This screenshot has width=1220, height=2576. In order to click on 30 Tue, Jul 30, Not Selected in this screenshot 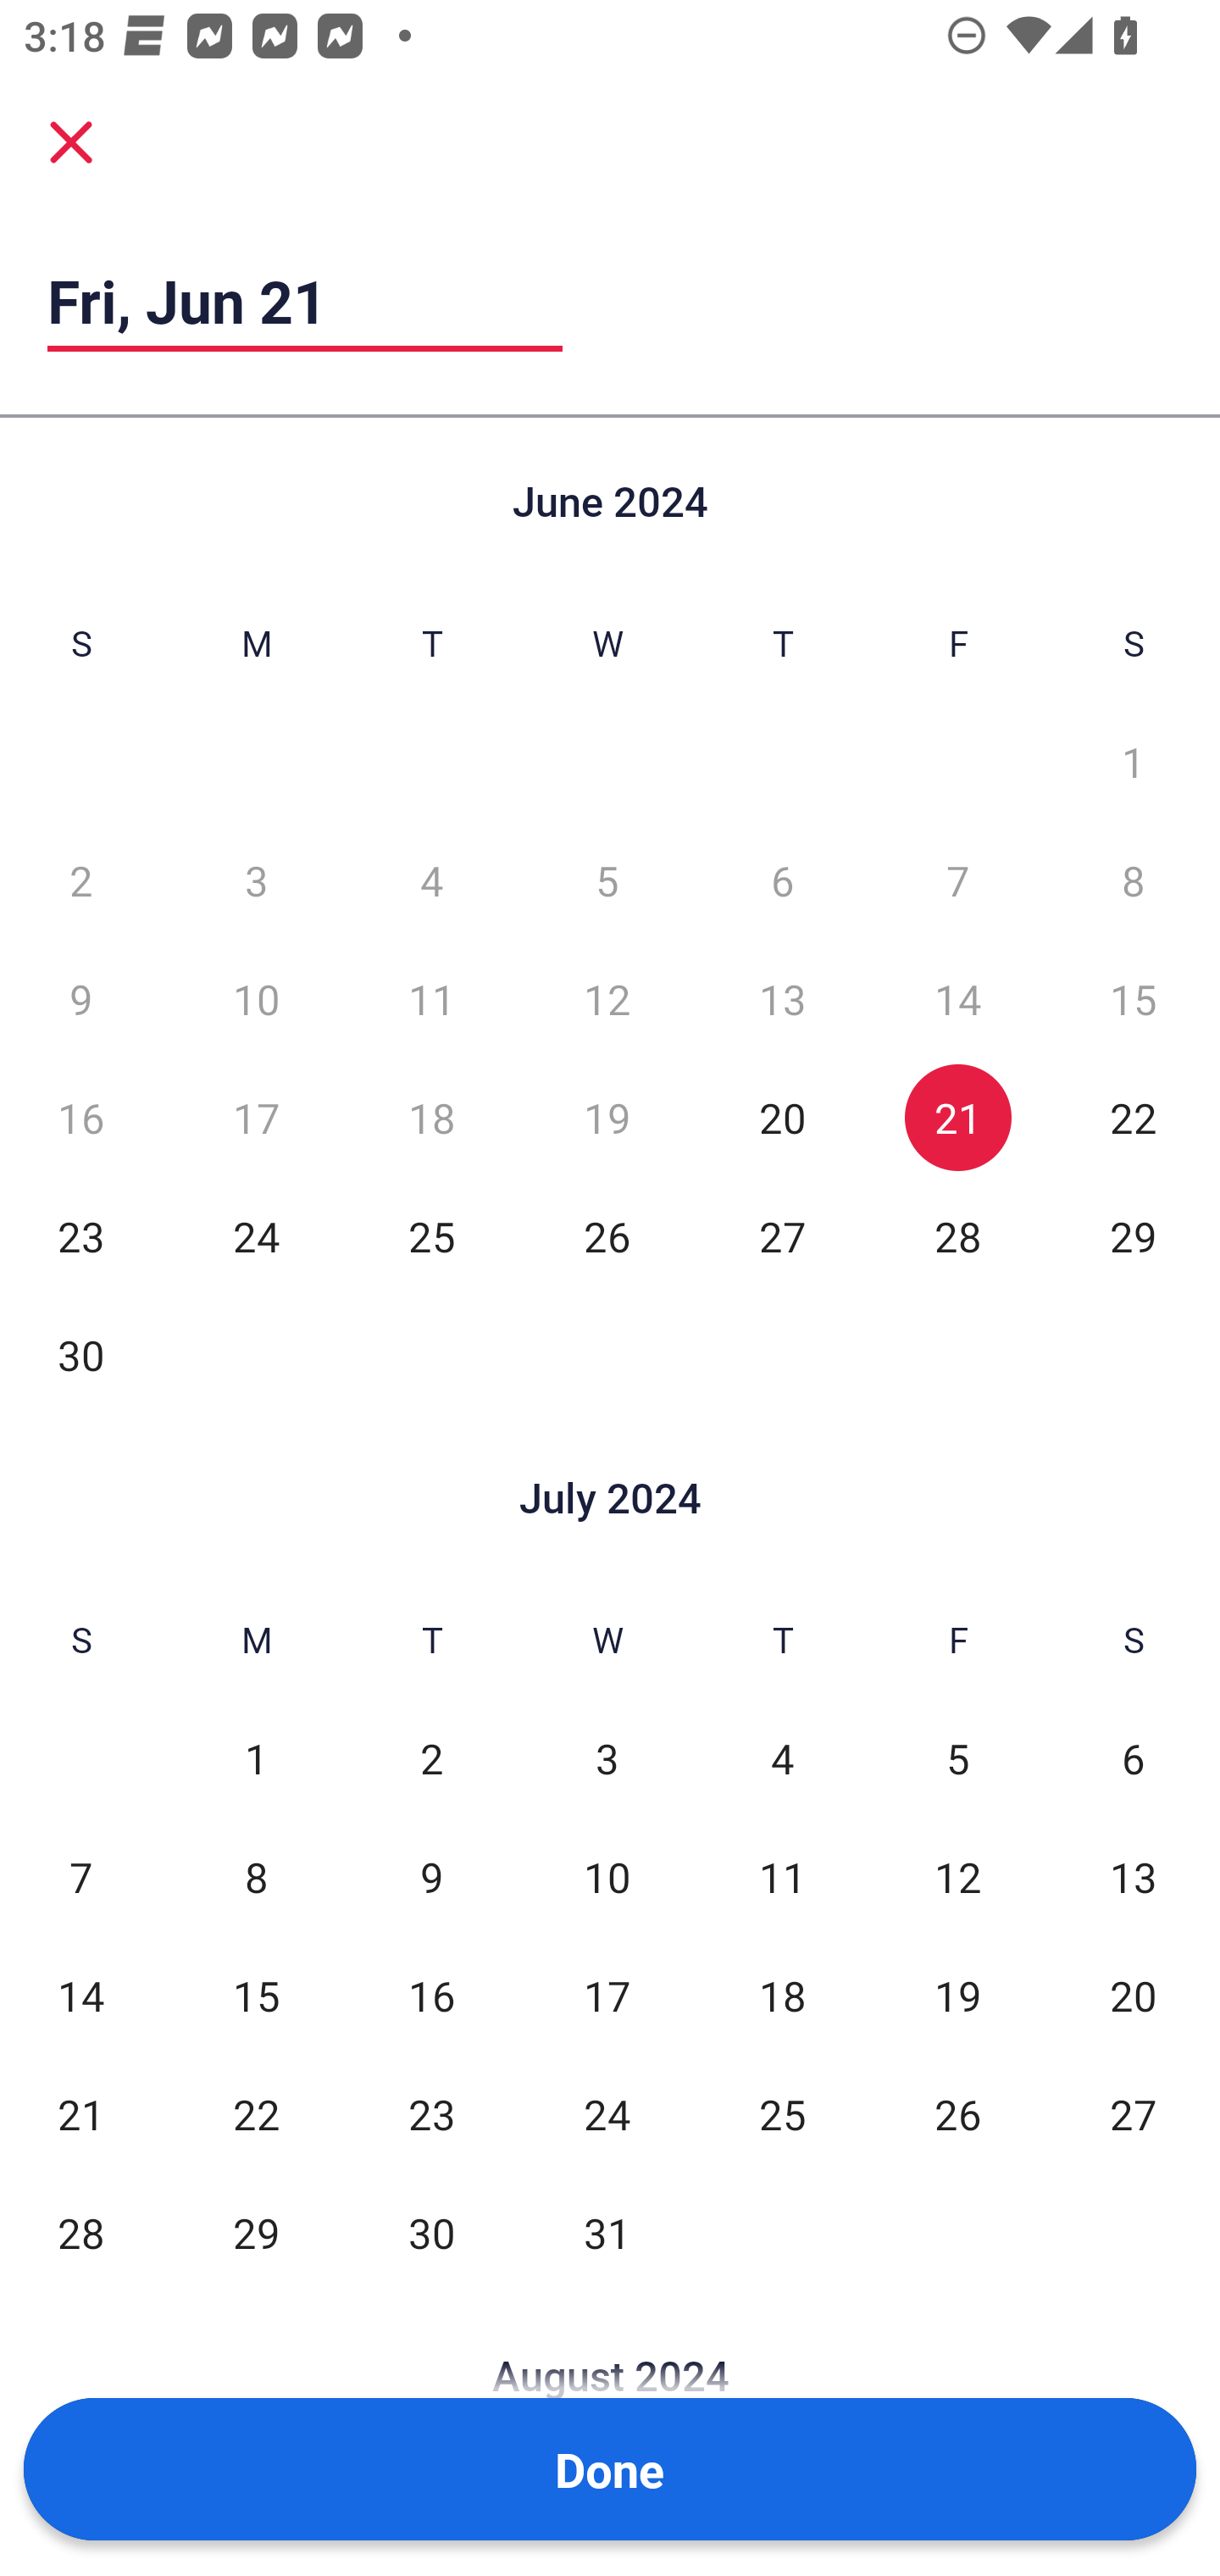, I will do `click(432, 2233)`.